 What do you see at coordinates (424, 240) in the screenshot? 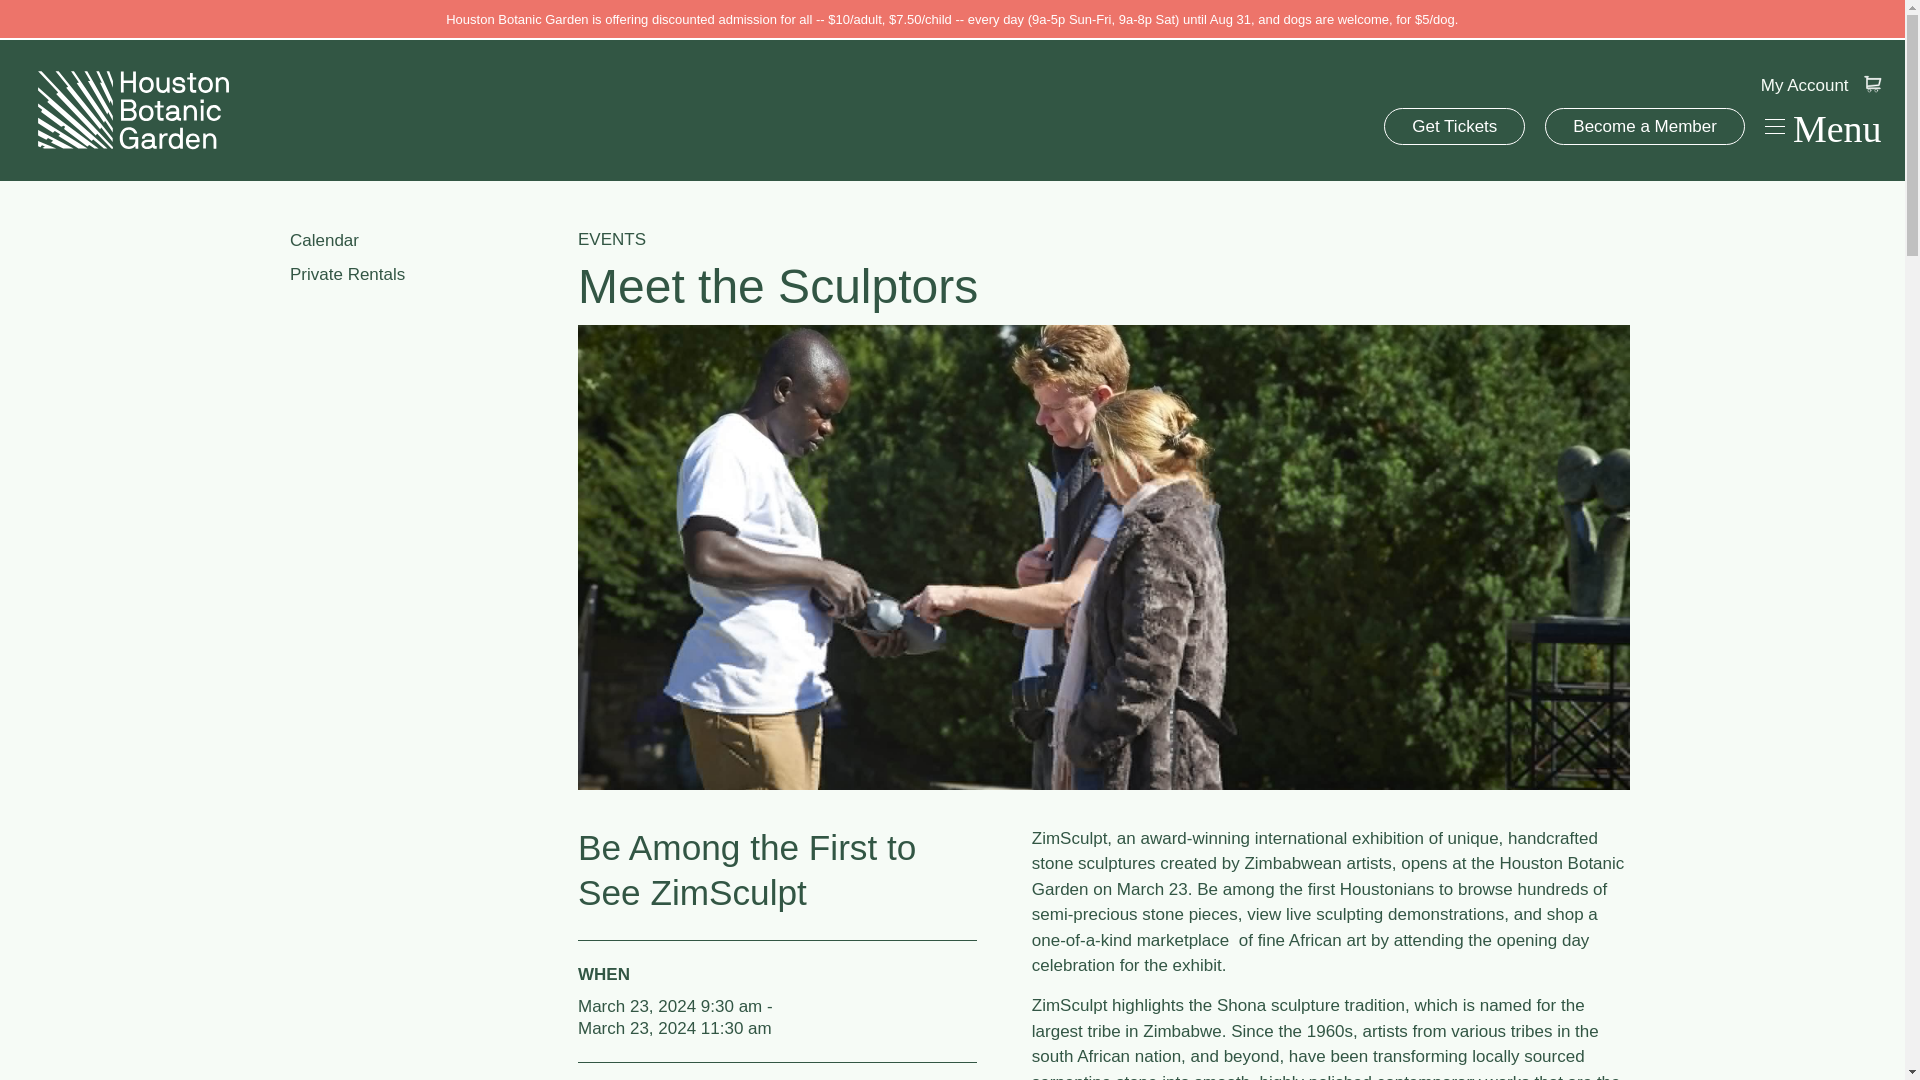
I see `Calendar` at bounding box center [424, 240].